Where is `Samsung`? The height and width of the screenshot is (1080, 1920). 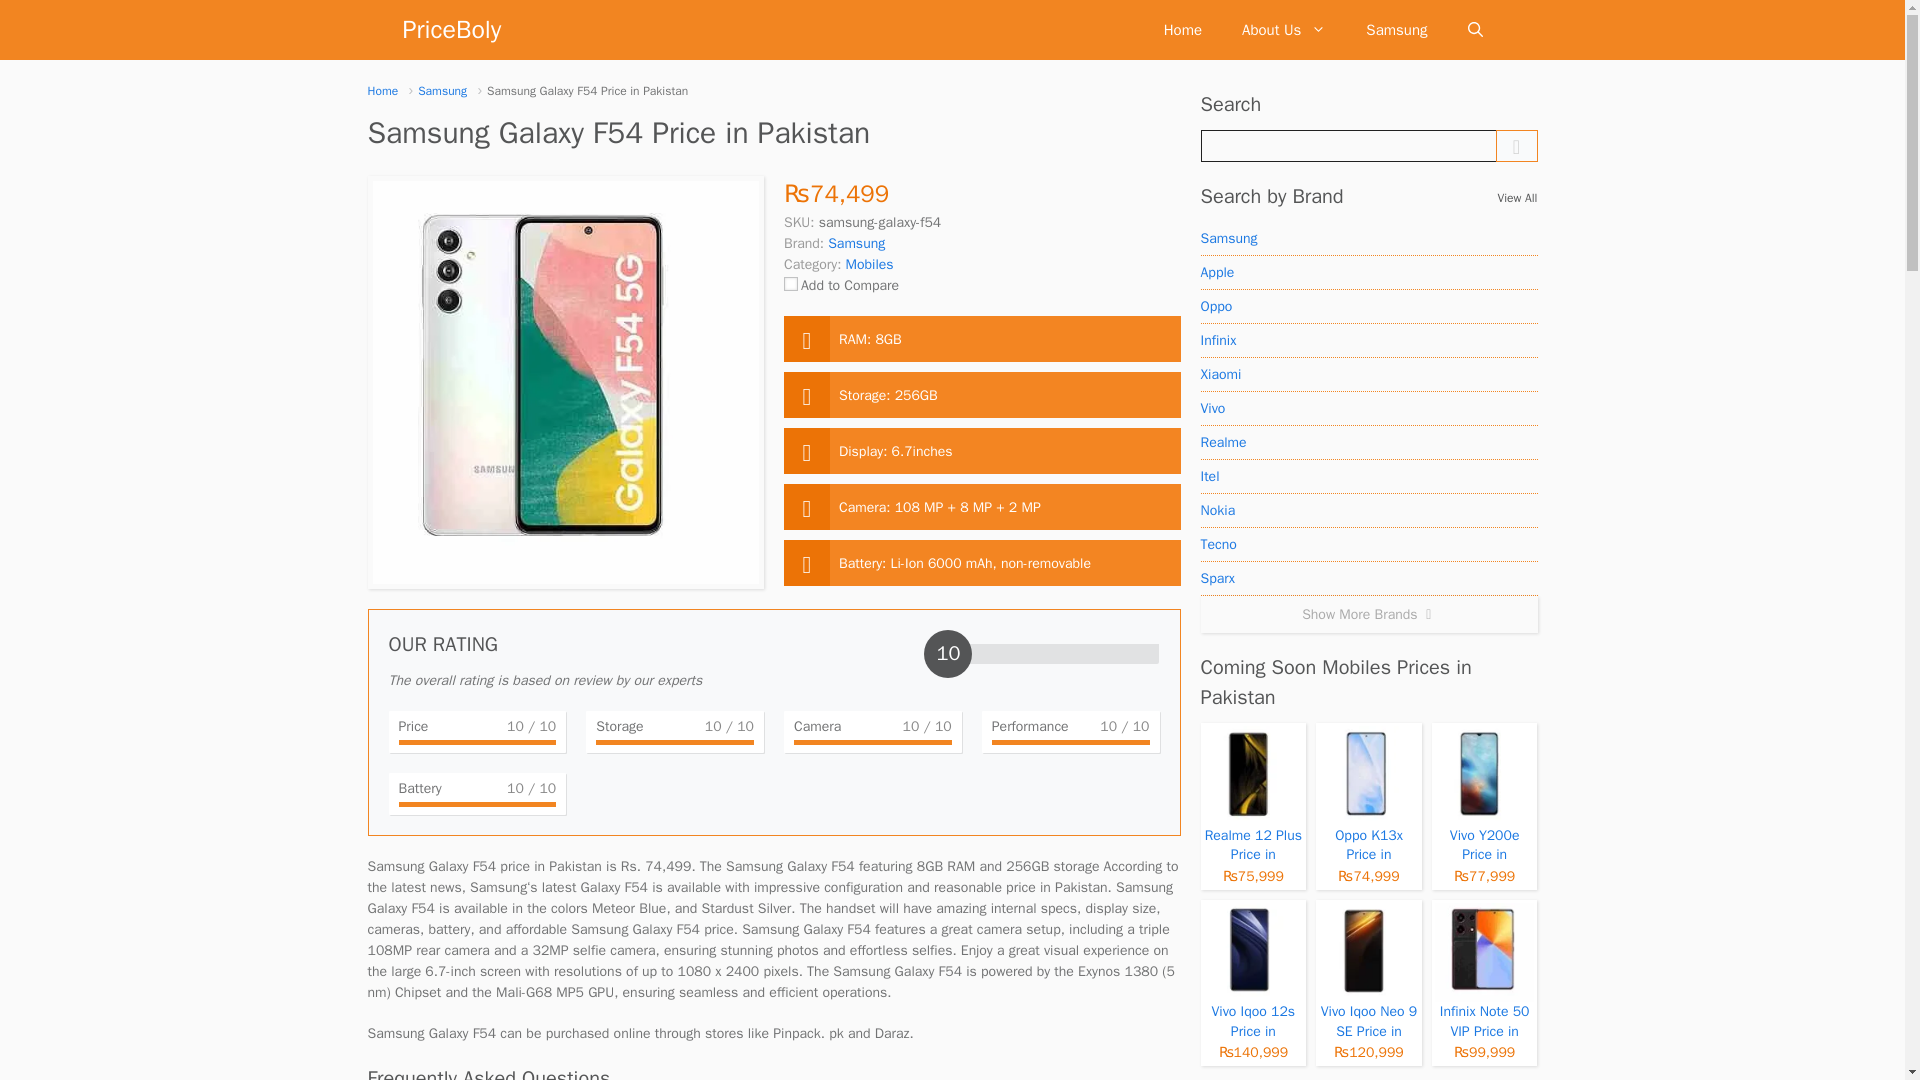 Samsung is located at coordinates (1396, 30).